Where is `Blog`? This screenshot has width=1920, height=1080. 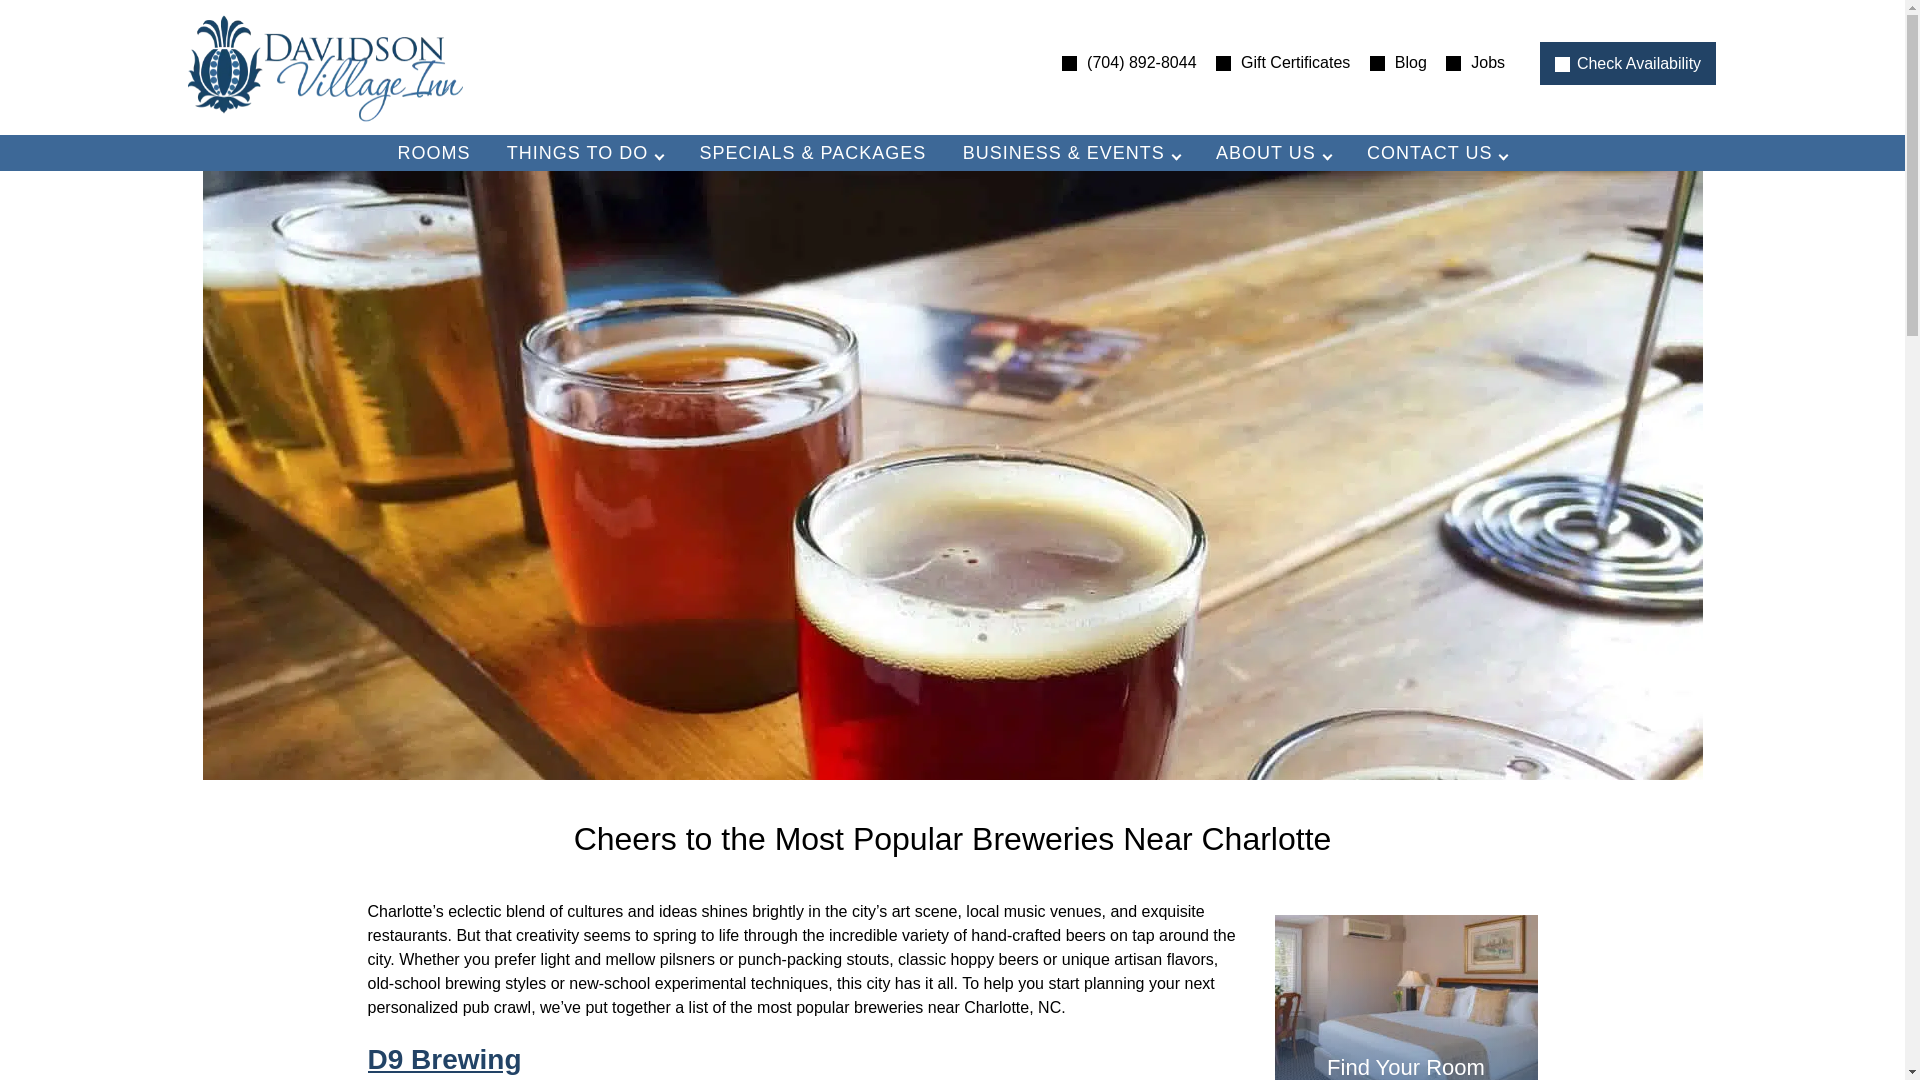 Blog is located at coordinates (1390, 62).